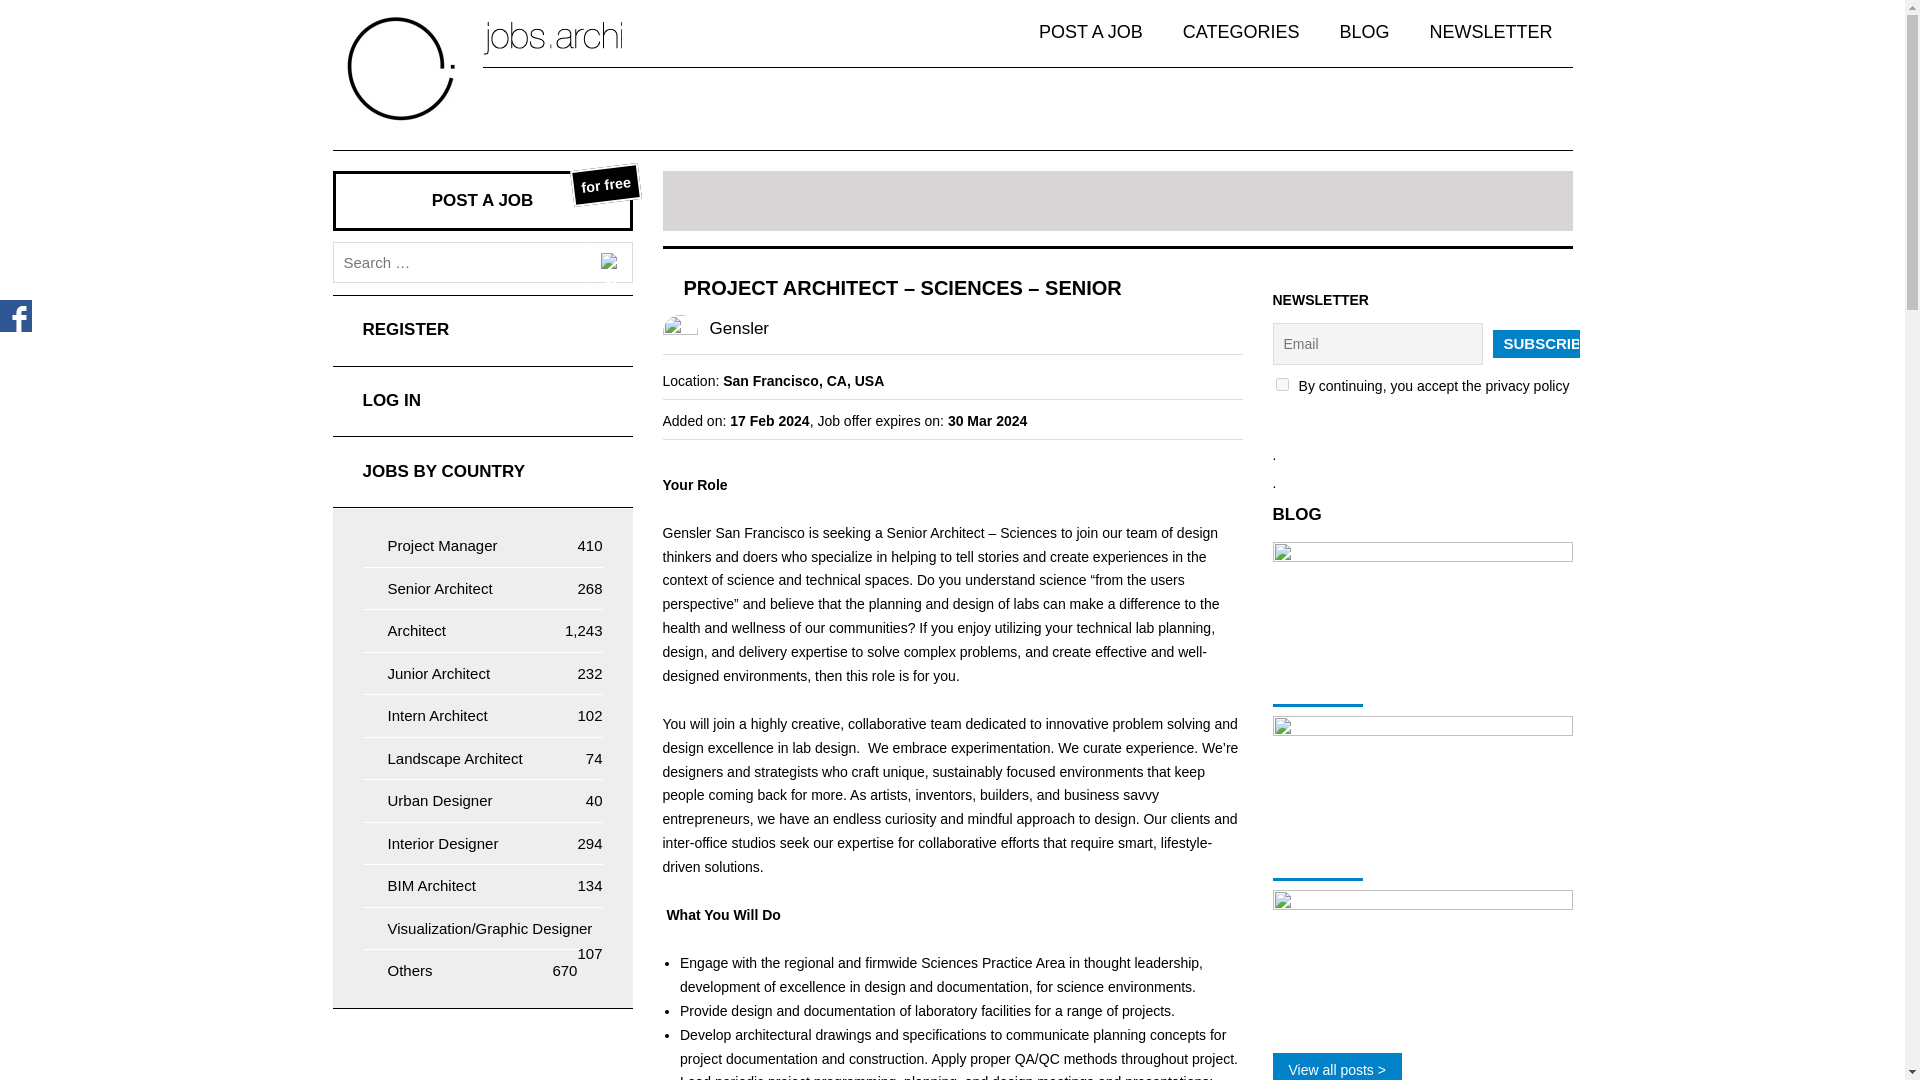  What do you see at coordinates (1242, 32) in the screenshot?
I see `CATEGORIES` at bounding box center [1242, 32].